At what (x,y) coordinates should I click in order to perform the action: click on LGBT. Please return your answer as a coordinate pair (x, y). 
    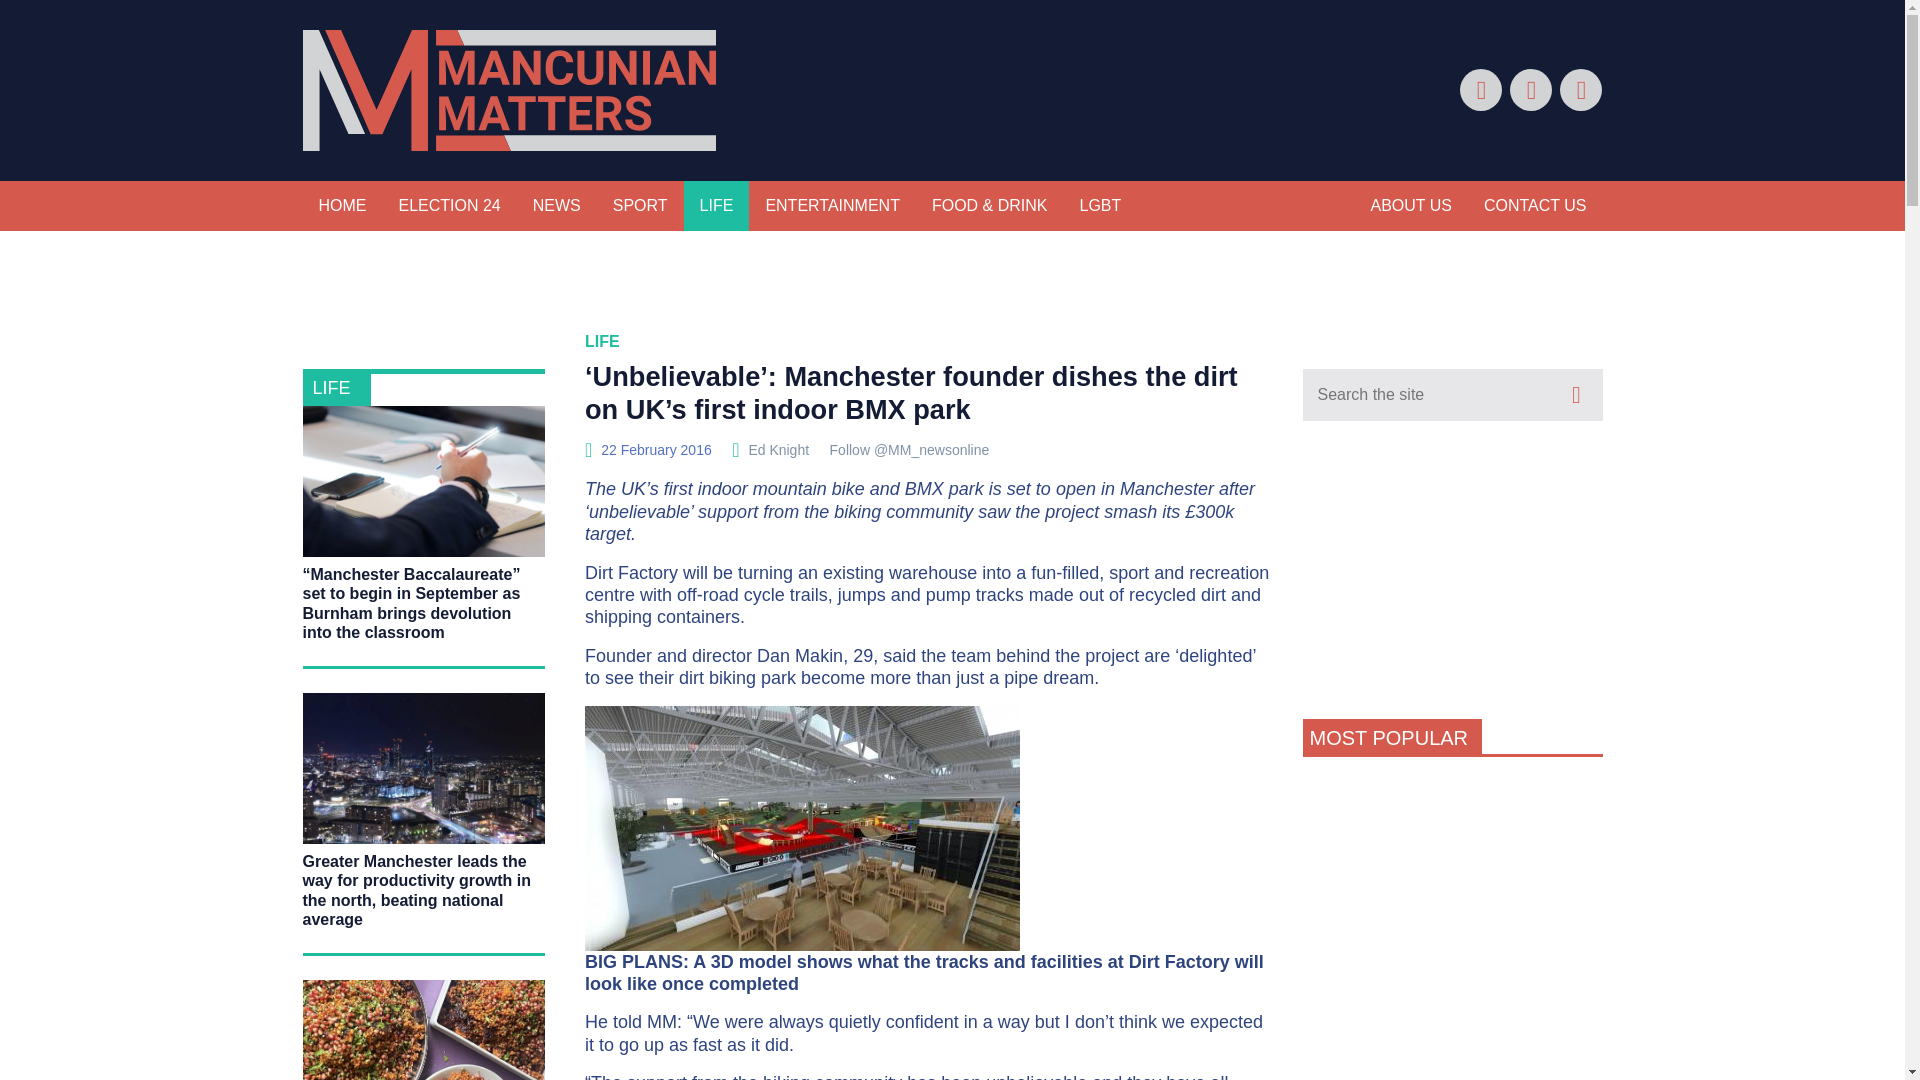
    Looking at the image, I should click on (1100, 206).